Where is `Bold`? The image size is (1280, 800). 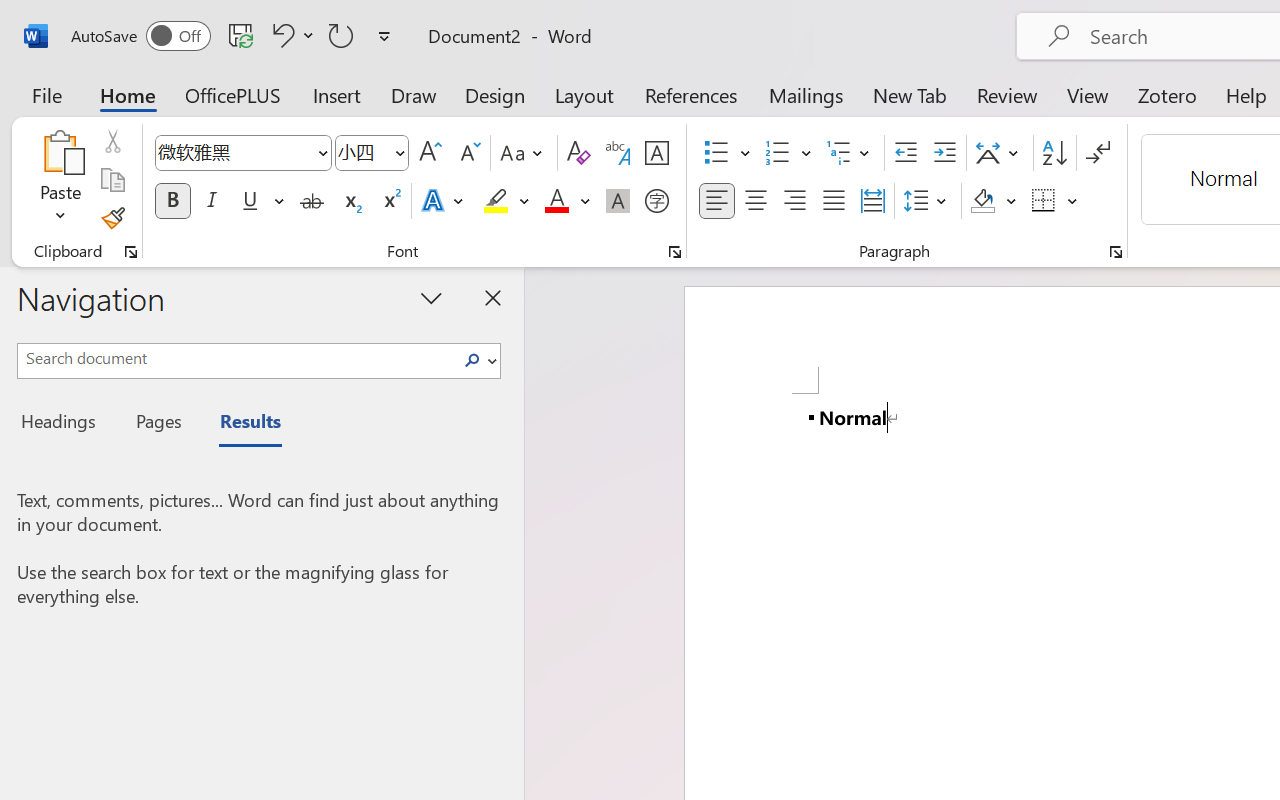 Bold is located at coordinates (172, 201).